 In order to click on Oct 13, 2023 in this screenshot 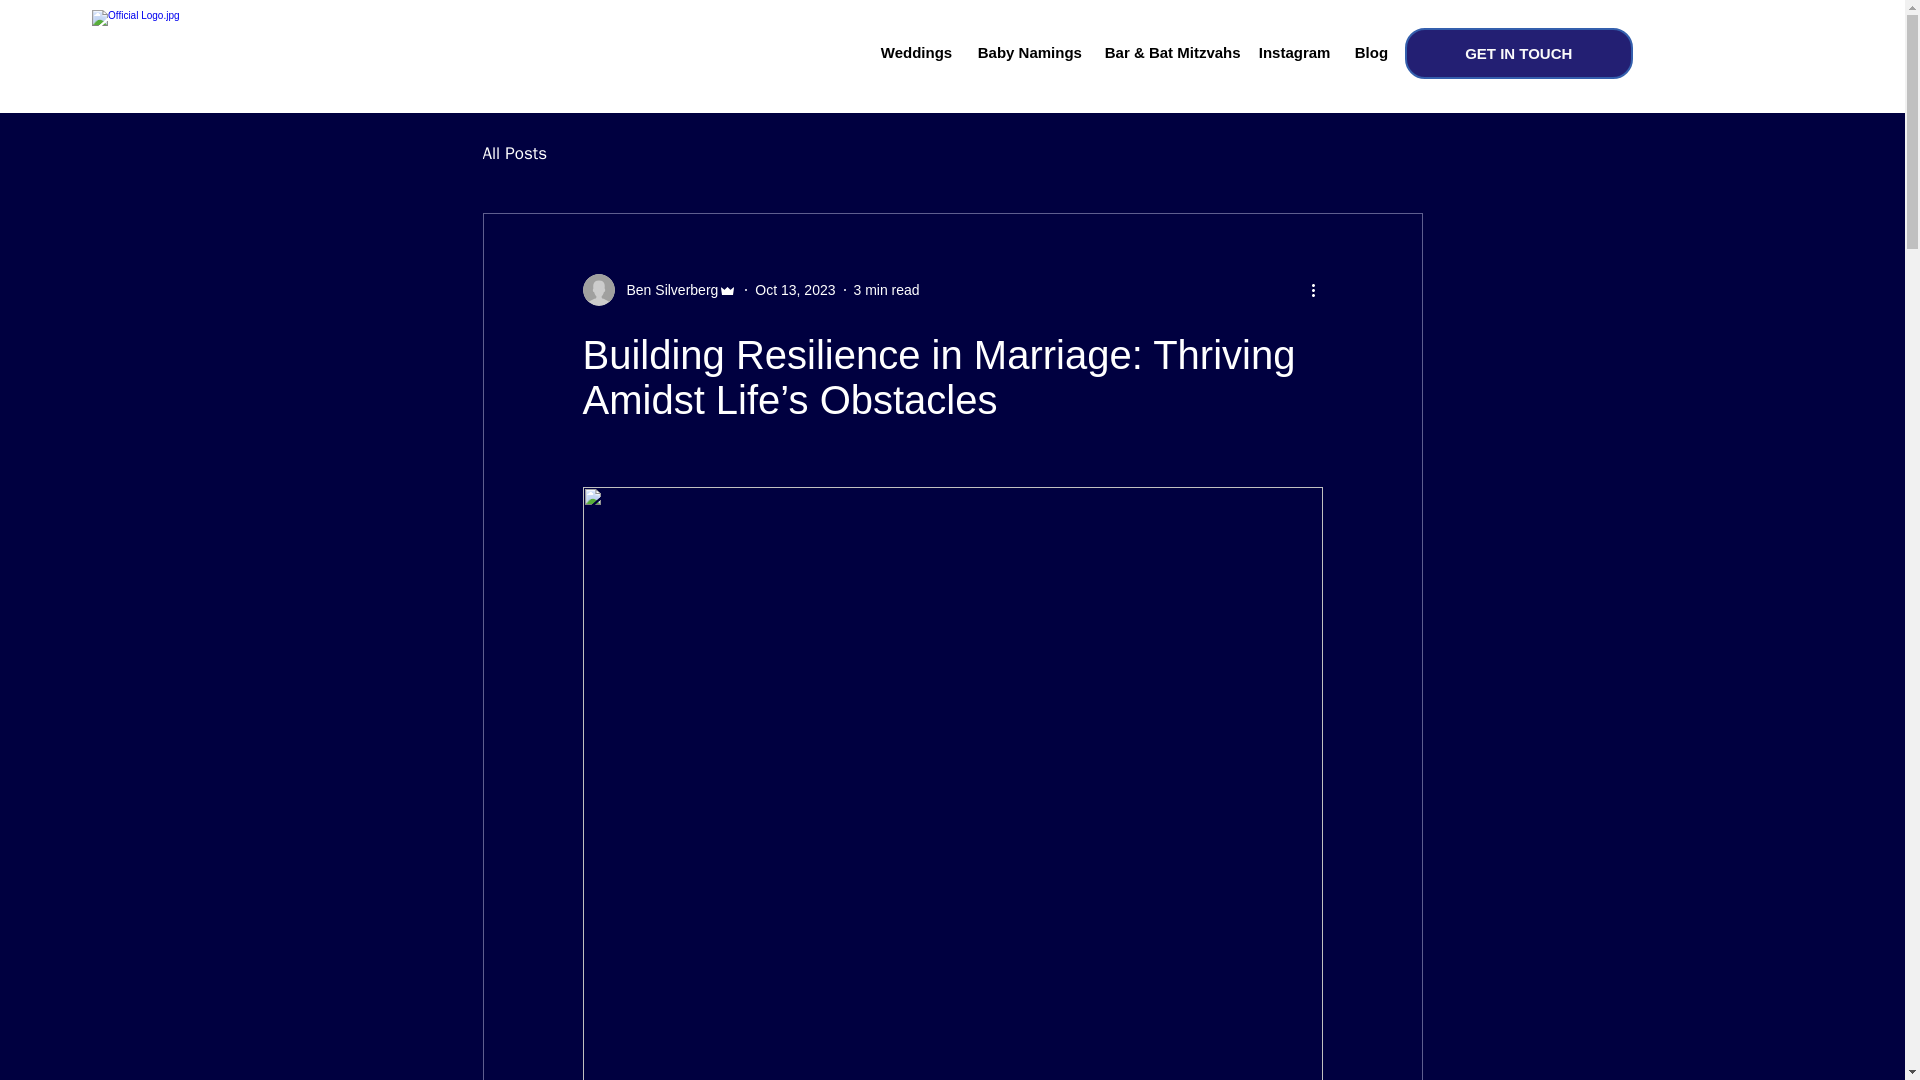, I will do `click(794, 290)`.